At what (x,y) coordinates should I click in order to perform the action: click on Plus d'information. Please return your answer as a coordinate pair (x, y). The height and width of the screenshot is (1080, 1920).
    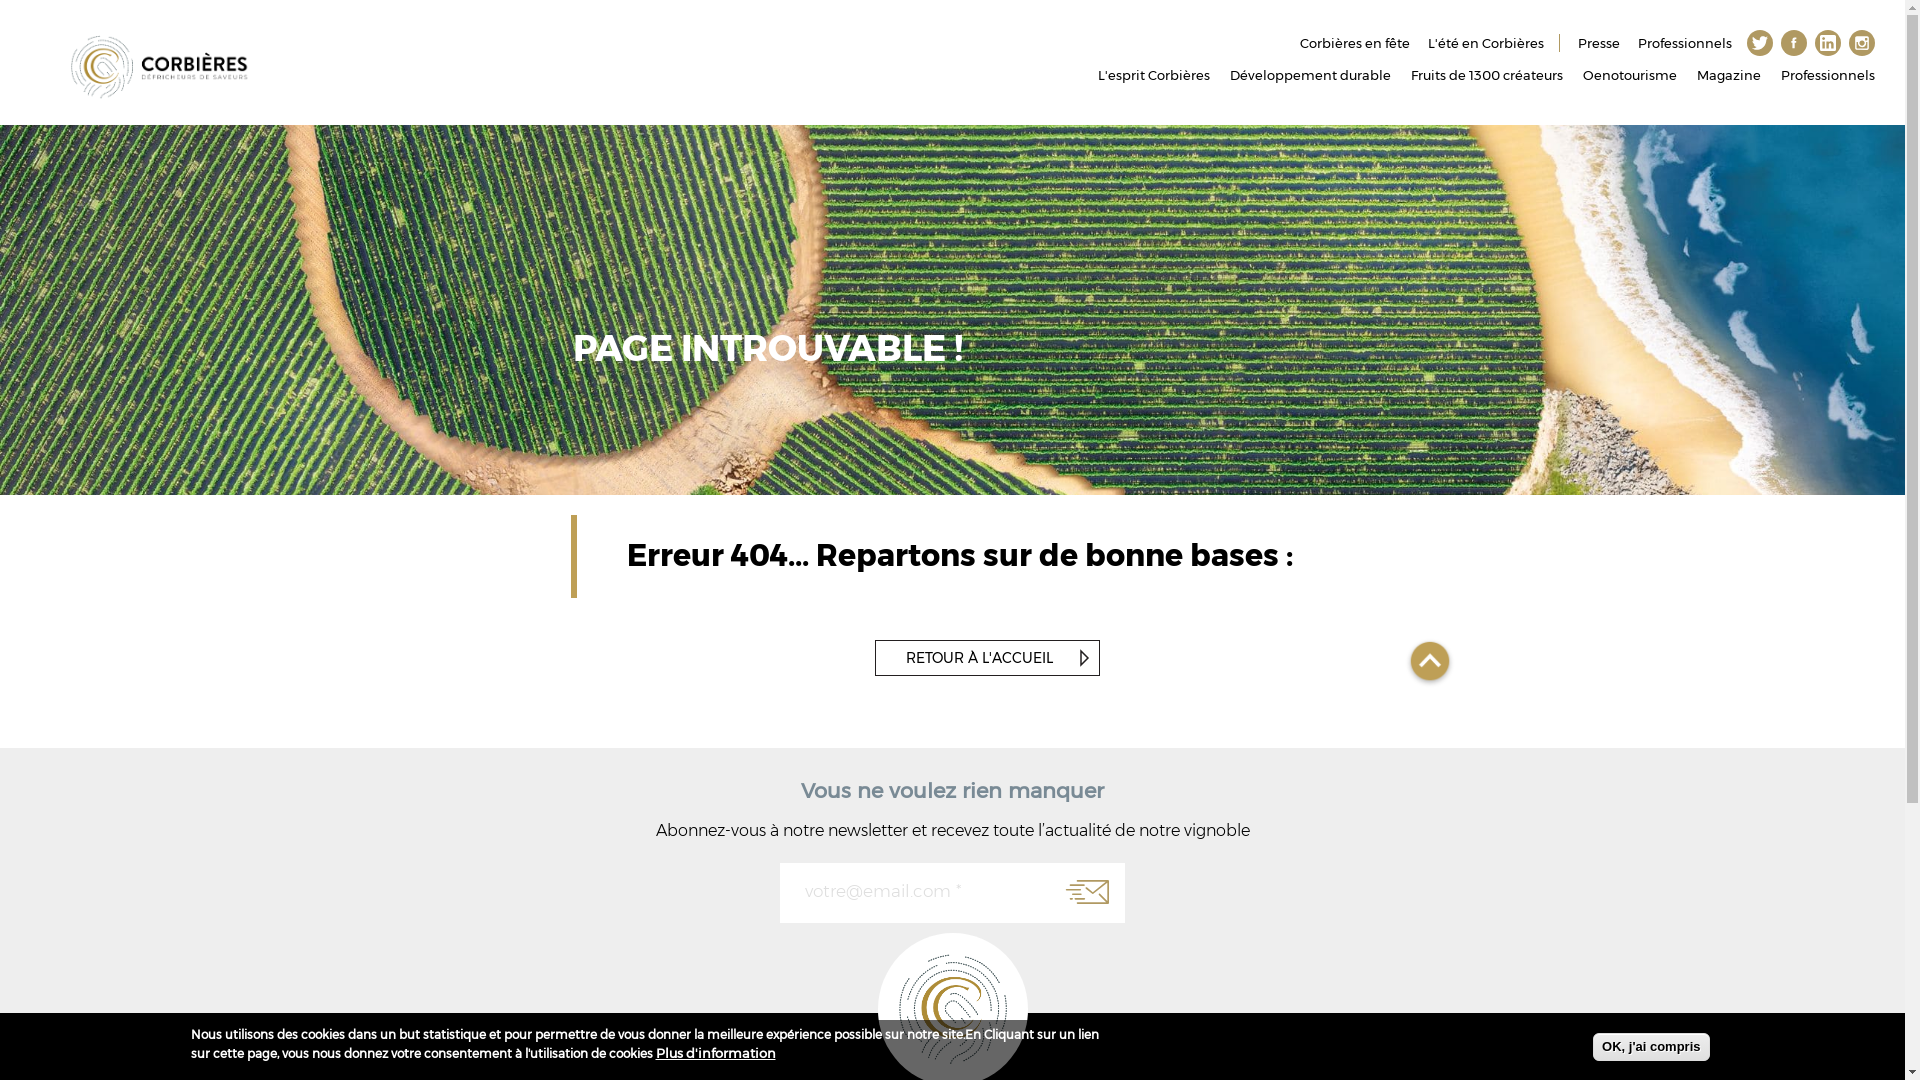
    Looking at the image, I should click on (716, 1054).